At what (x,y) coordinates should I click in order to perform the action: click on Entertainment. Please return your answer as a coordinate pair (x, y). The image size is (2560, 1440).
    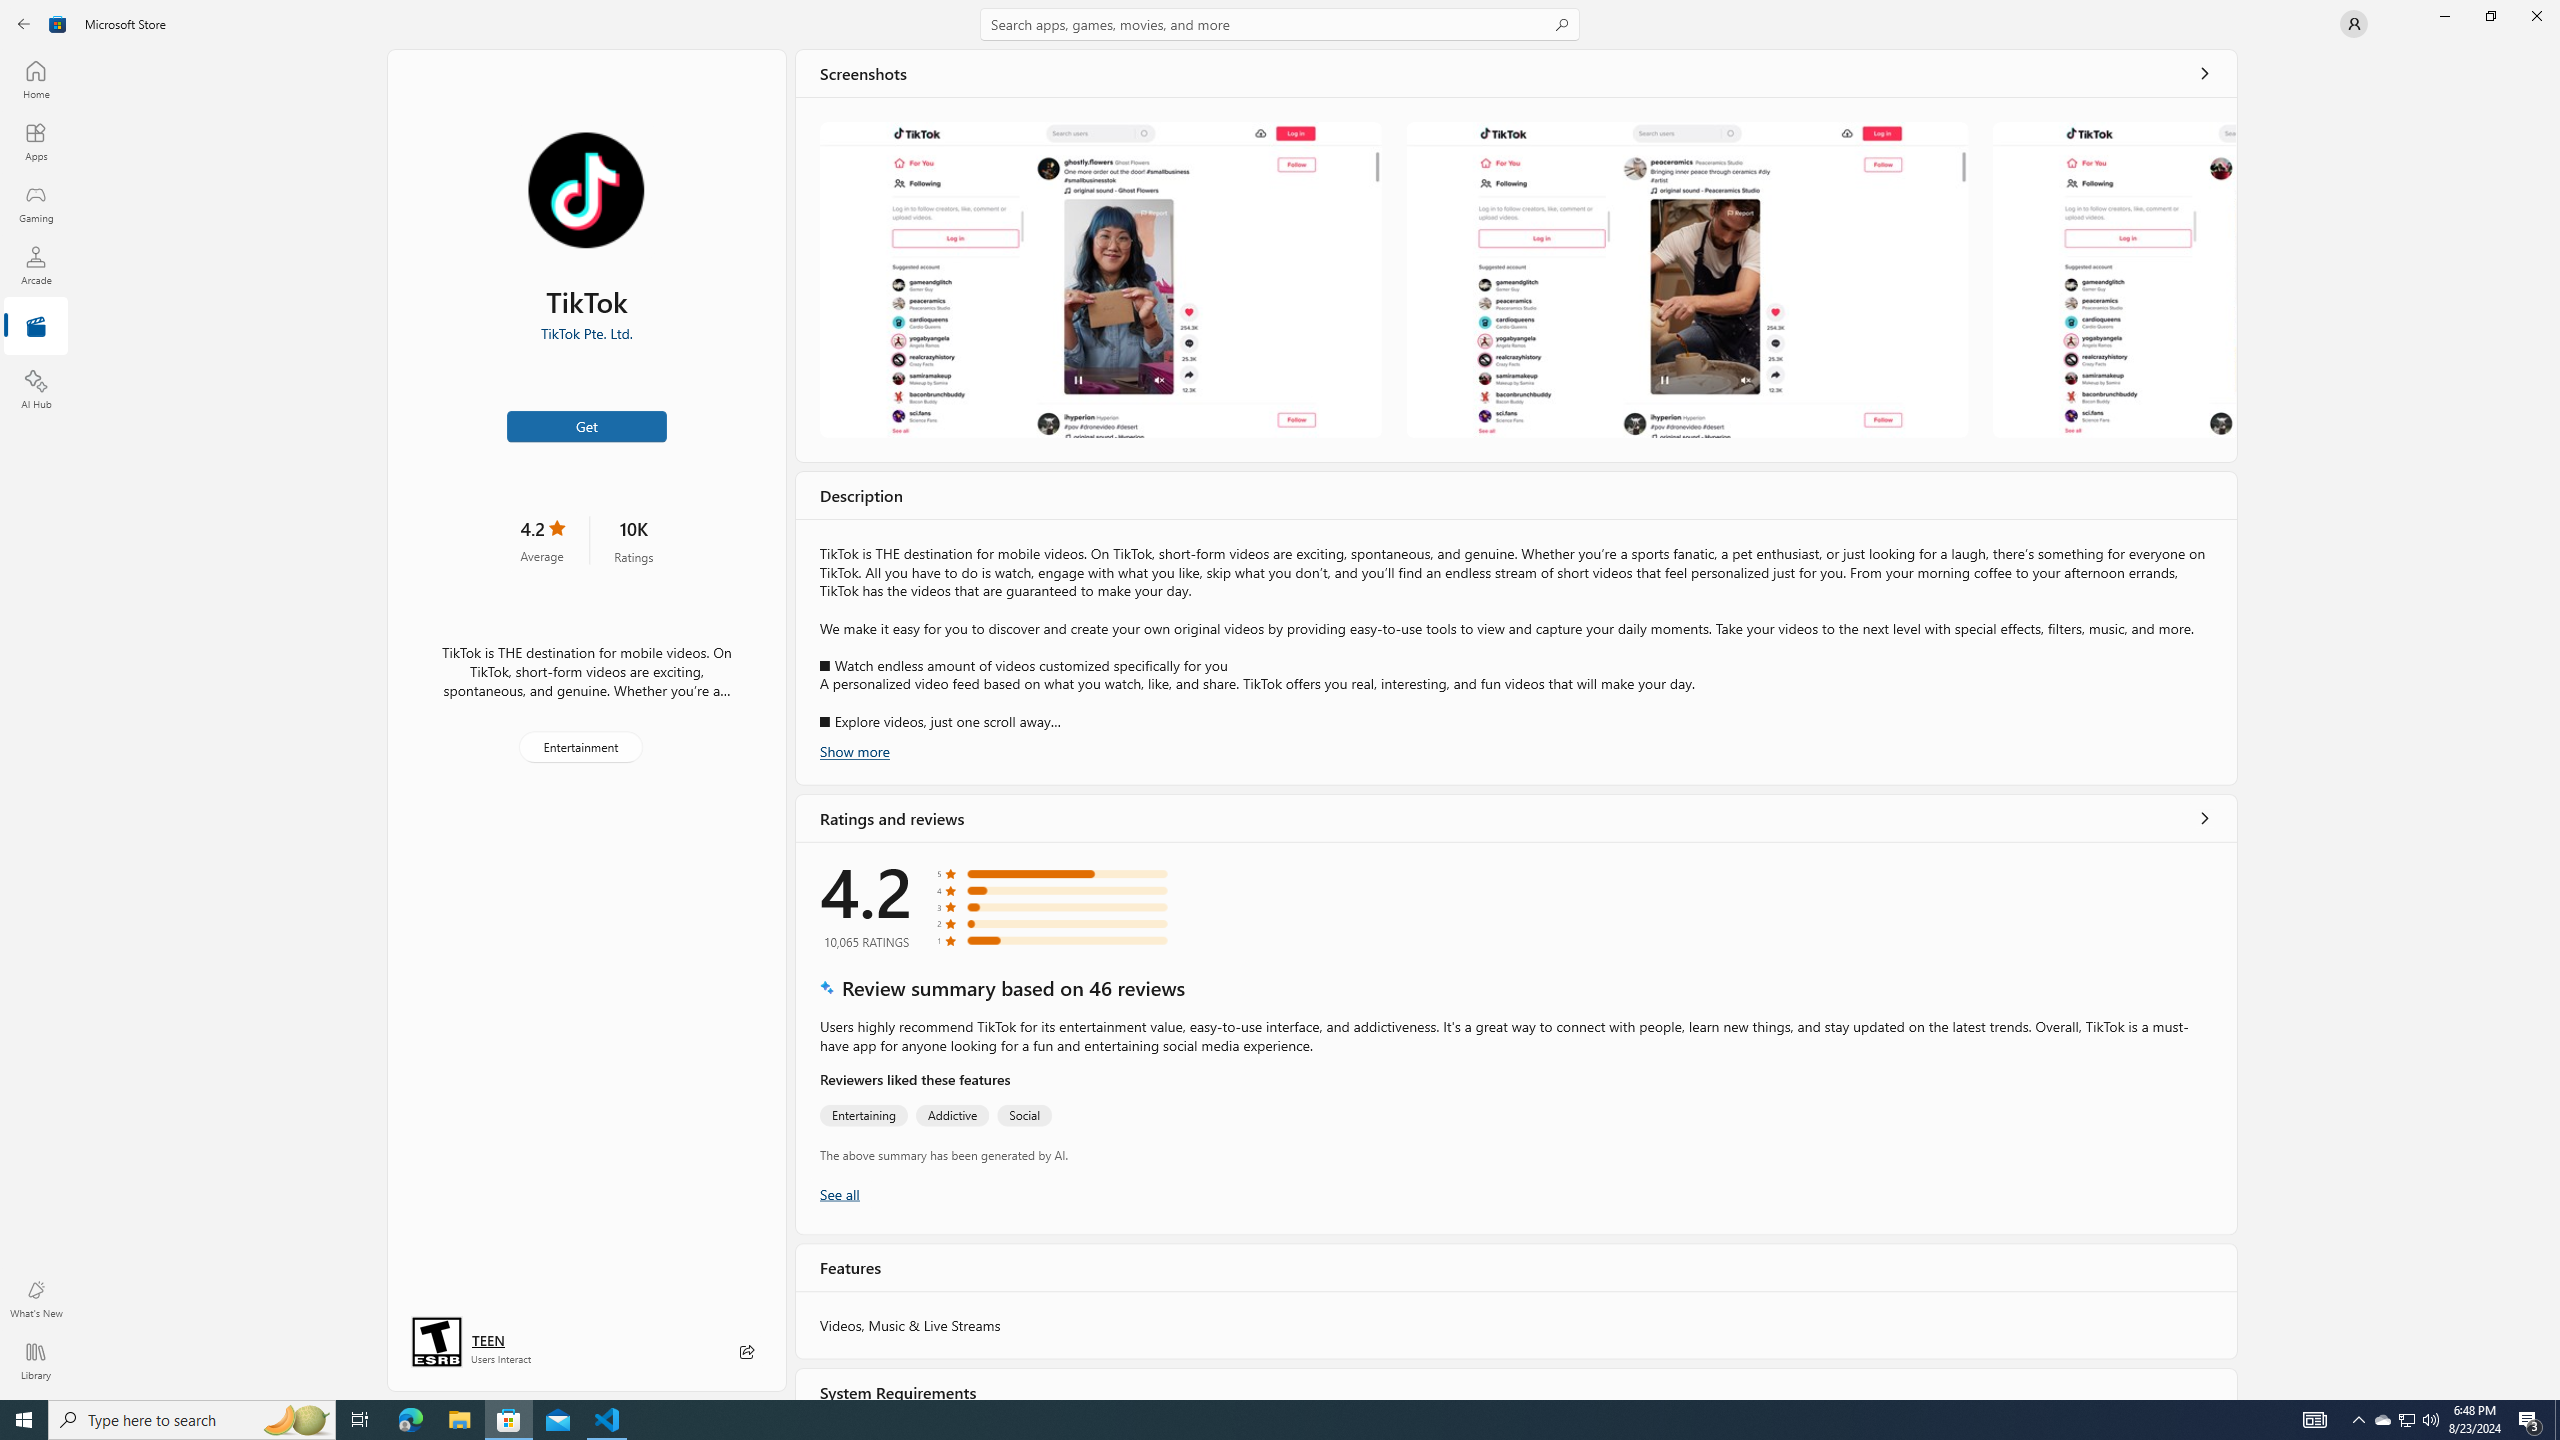
    Looking at the image, I should click on (36, 327).